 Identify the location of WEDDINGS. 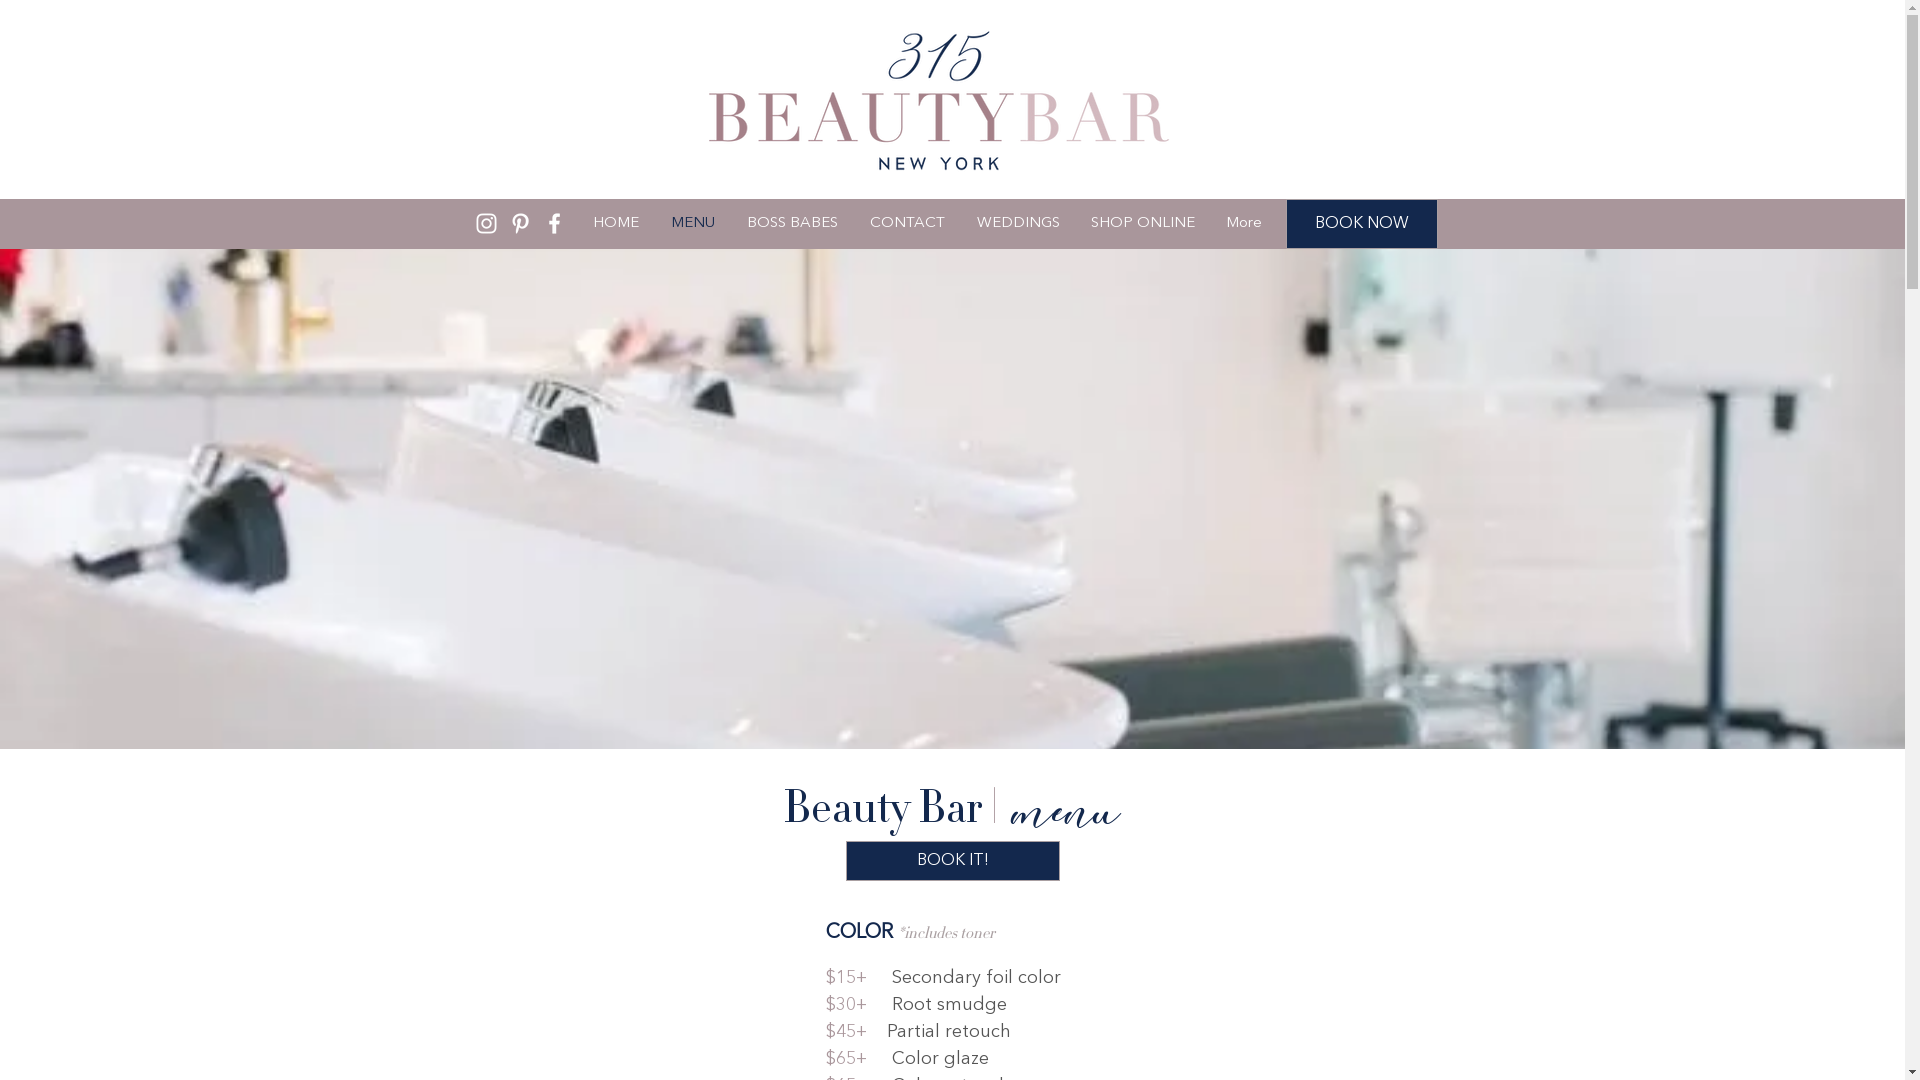
(1018, 224).